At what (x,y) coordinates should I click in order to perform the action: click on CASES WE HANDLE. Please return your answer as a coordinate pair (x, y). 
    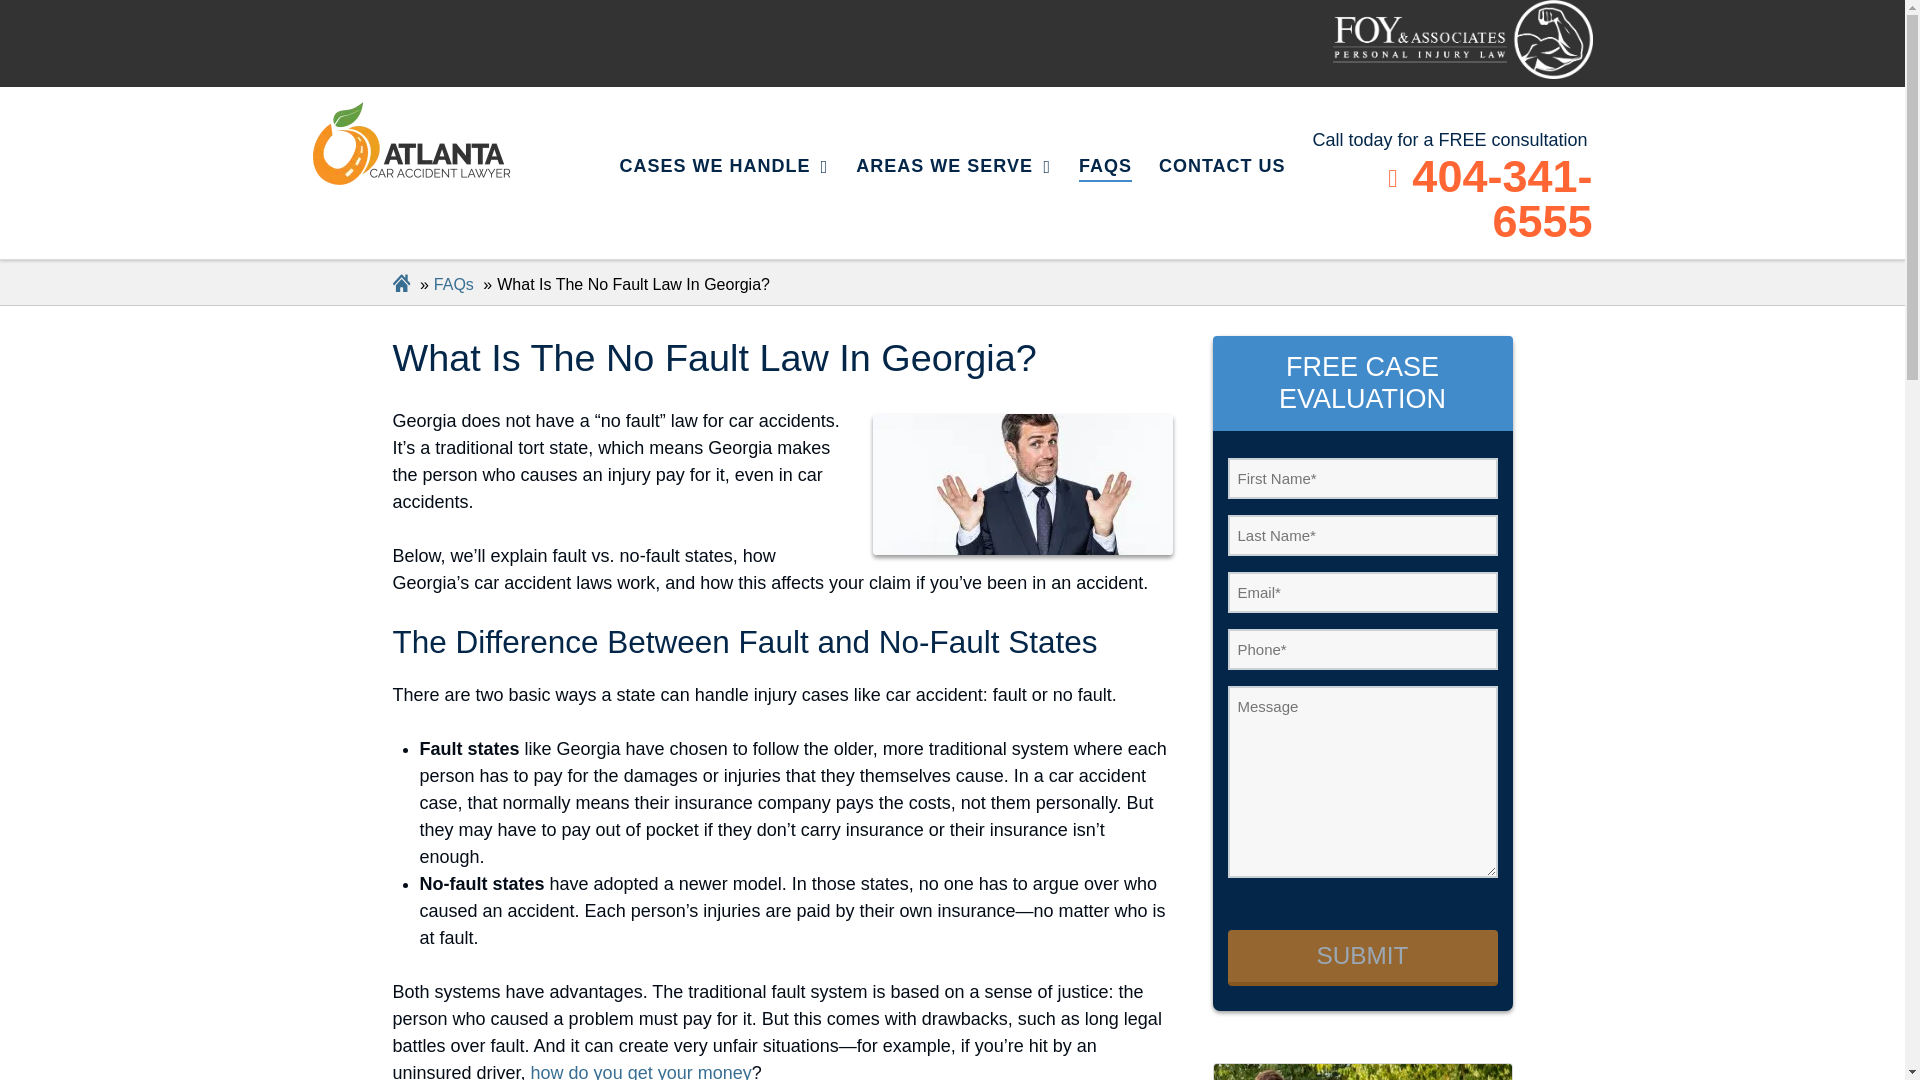
    Looking at the image, I should click on (724, 167).